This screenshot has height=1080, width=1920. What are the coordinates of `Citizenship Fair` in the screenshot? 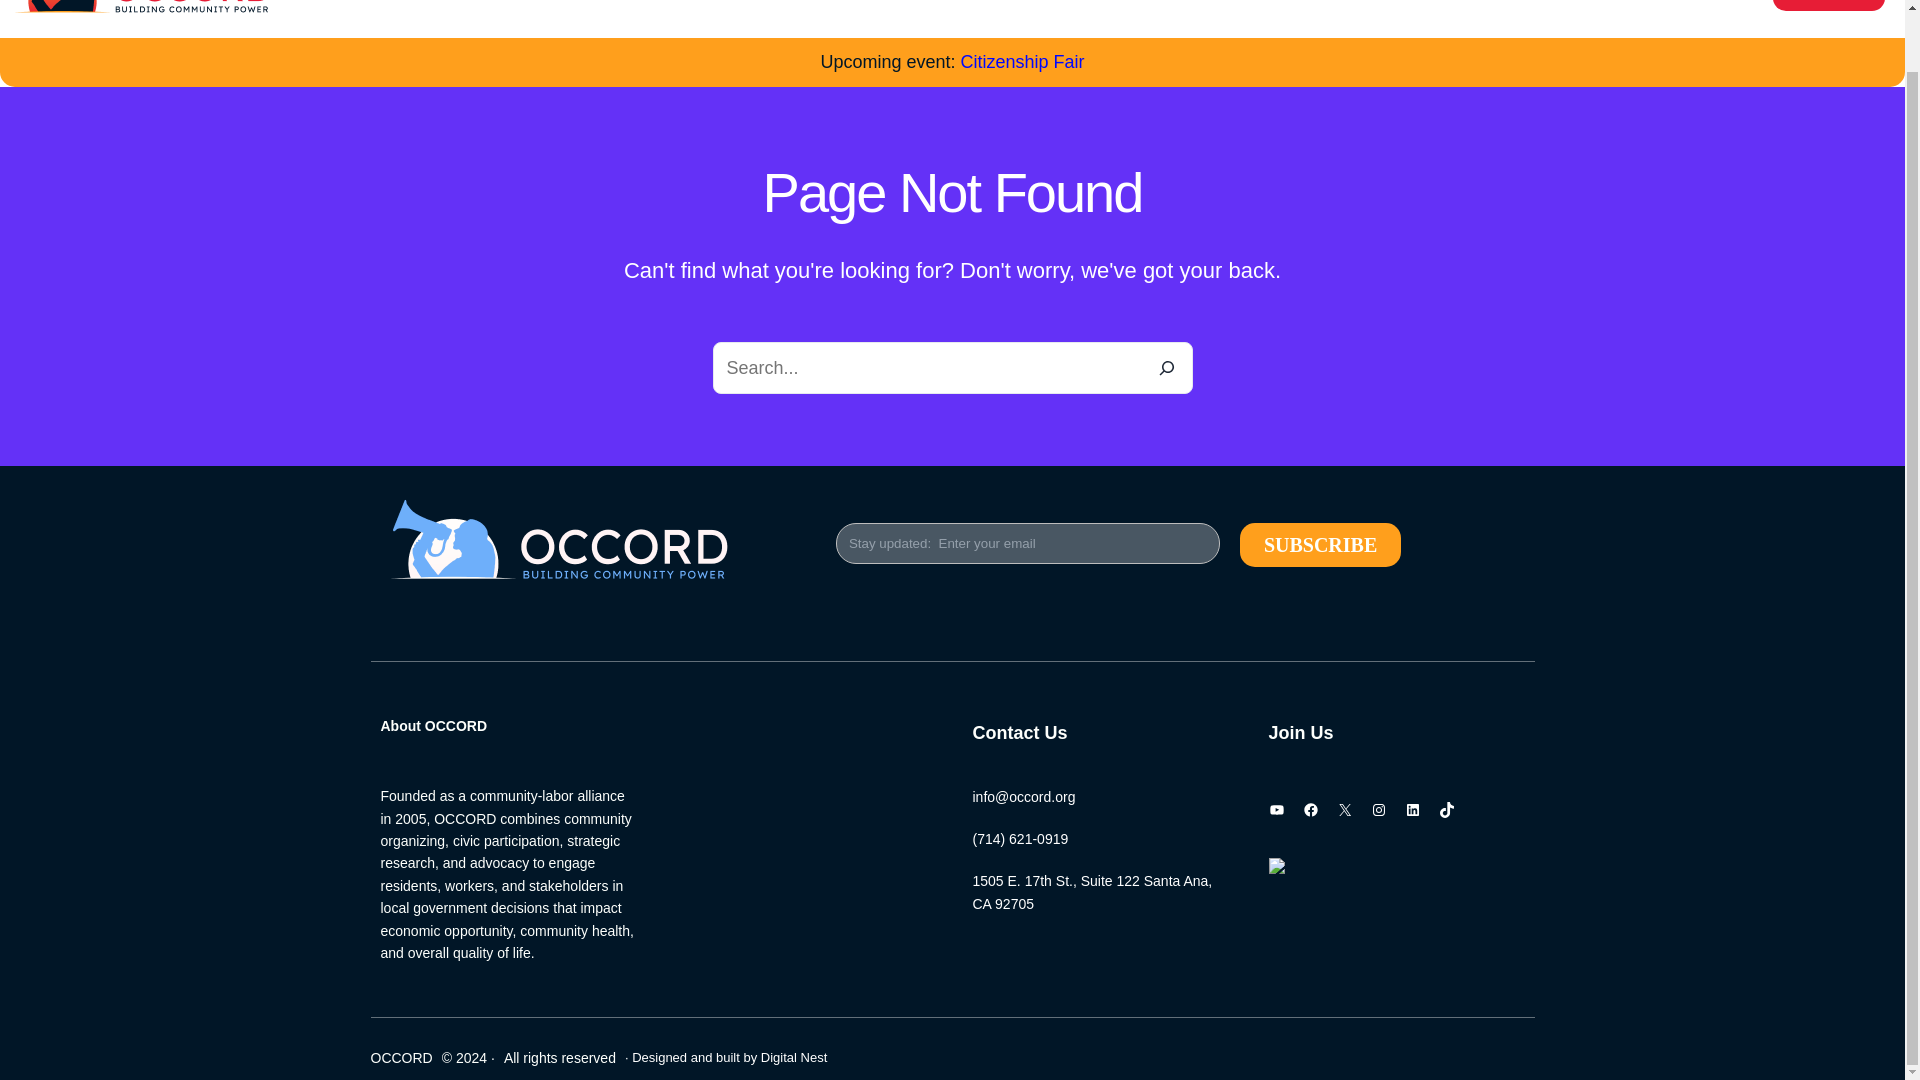 It's located at (1022, 62).